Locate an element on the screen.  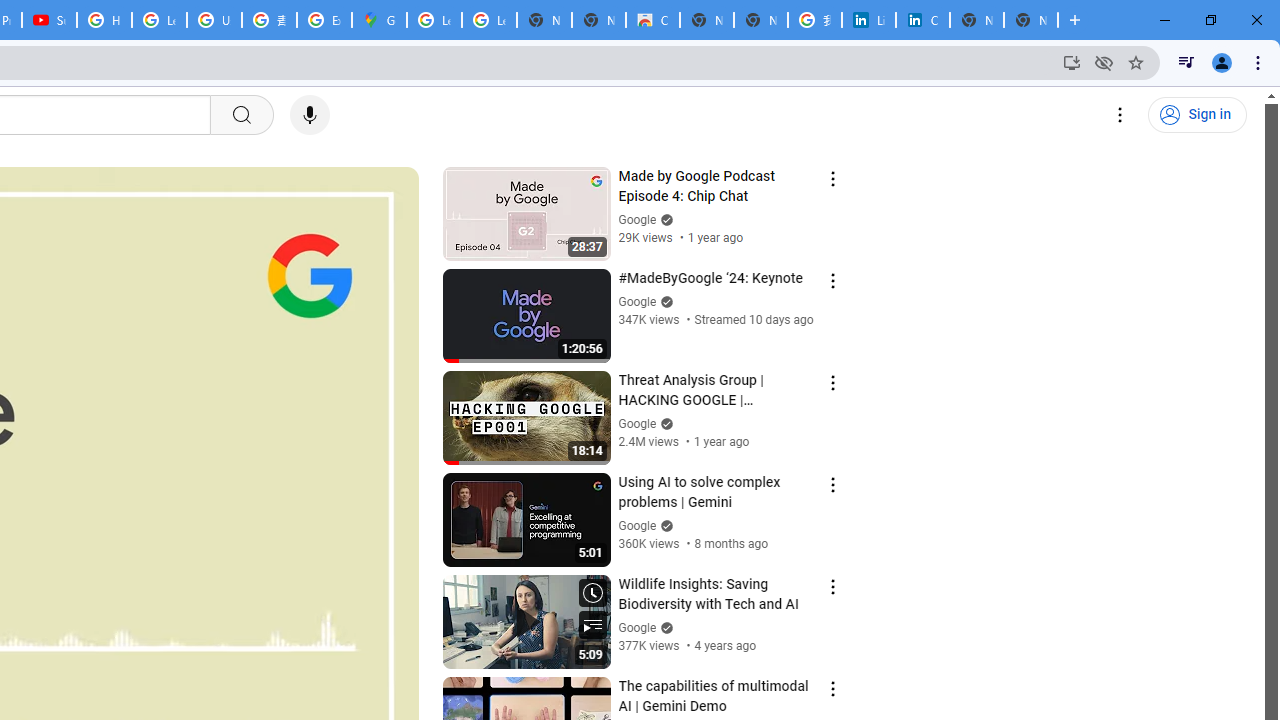
Subscriptions - YouTube is located at coordinates (48, 20).